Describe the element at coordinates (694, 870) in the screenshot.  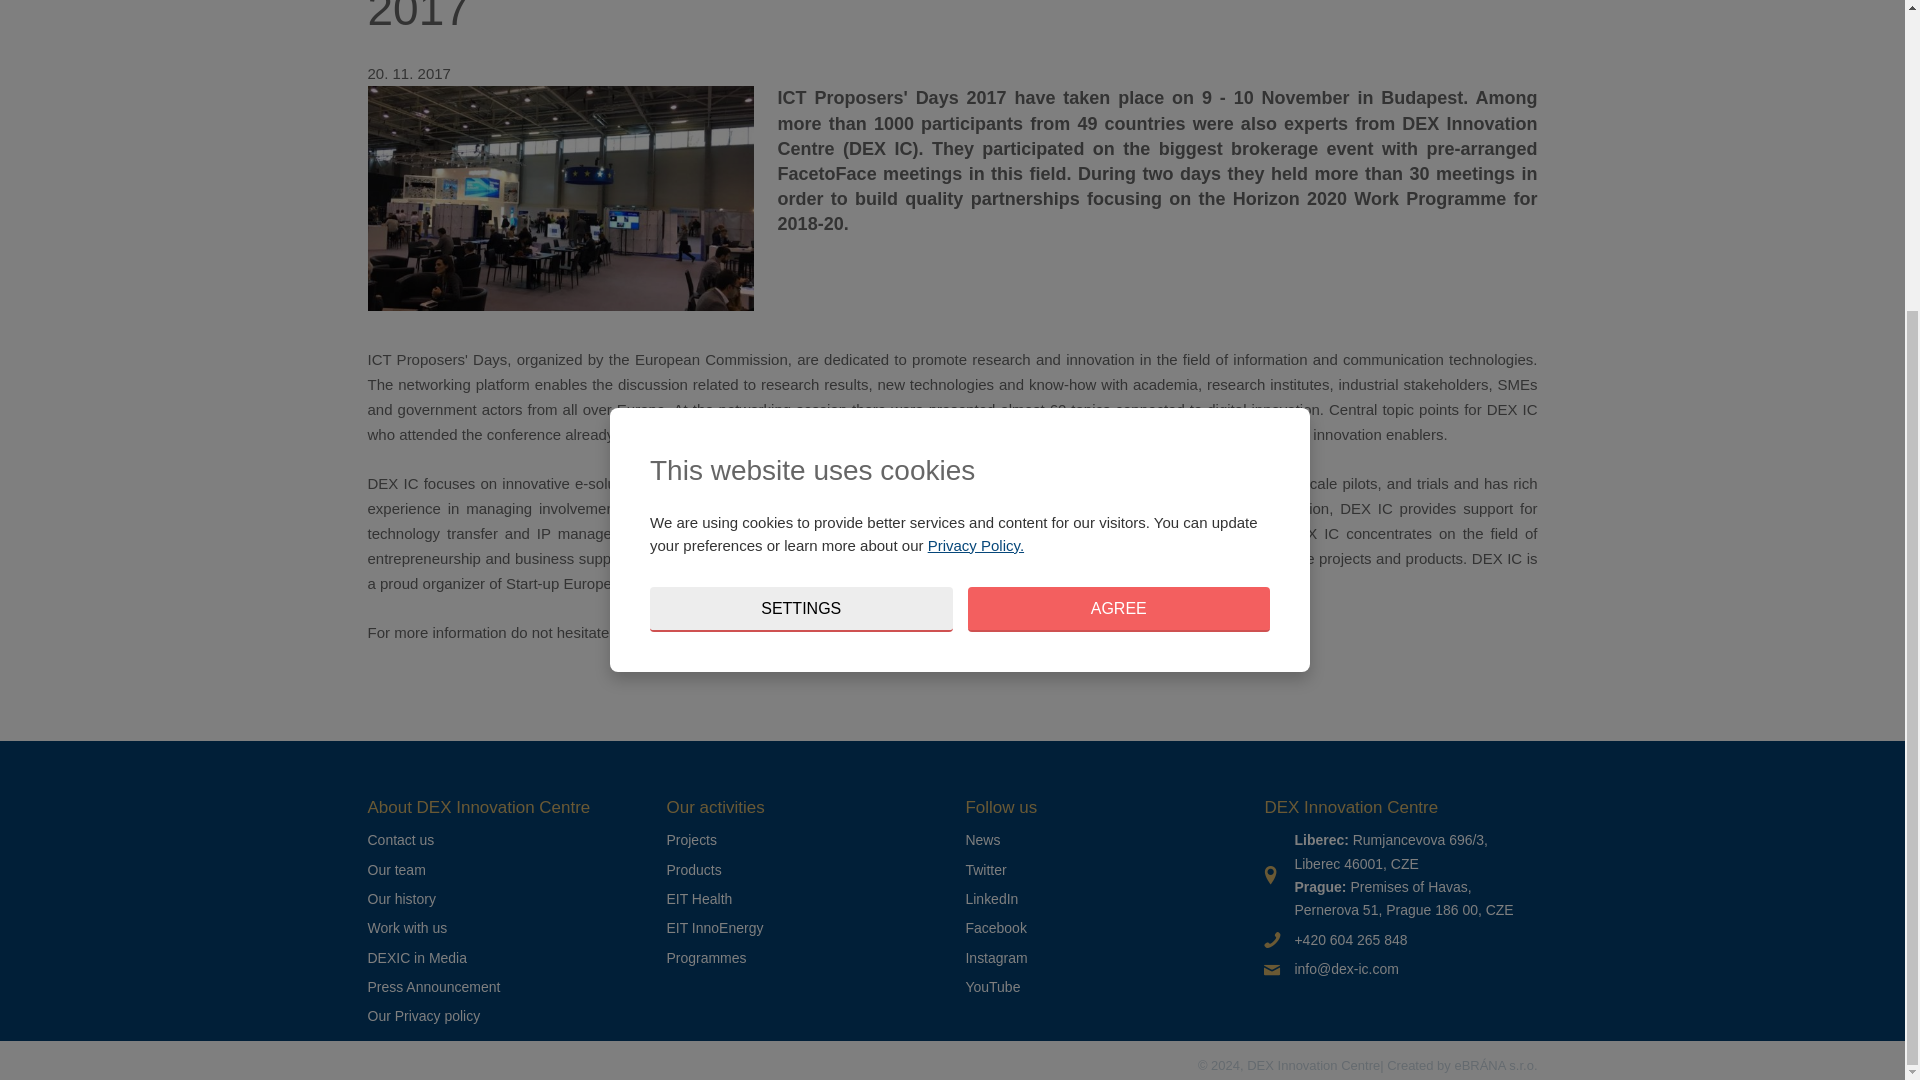
I see `Products` at that location.